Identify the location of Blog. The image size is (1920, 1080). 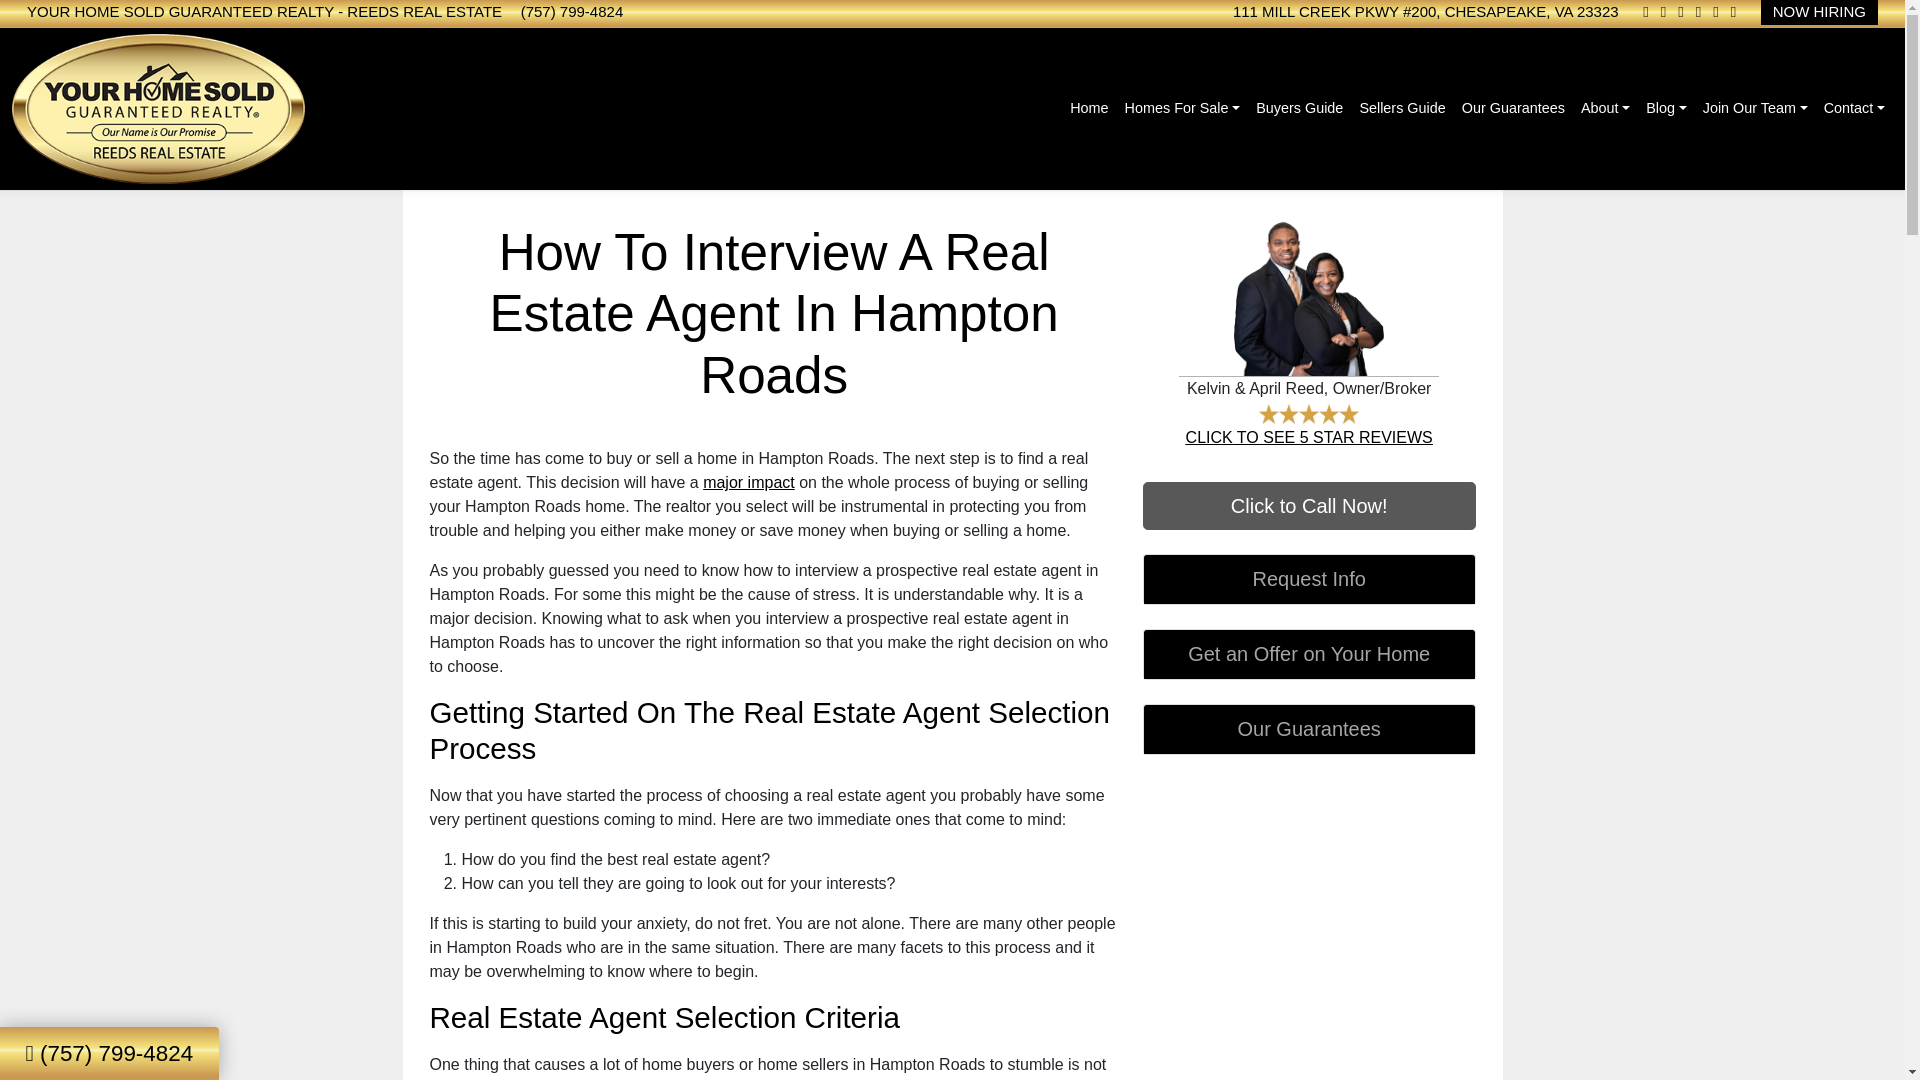
(1665, 108).